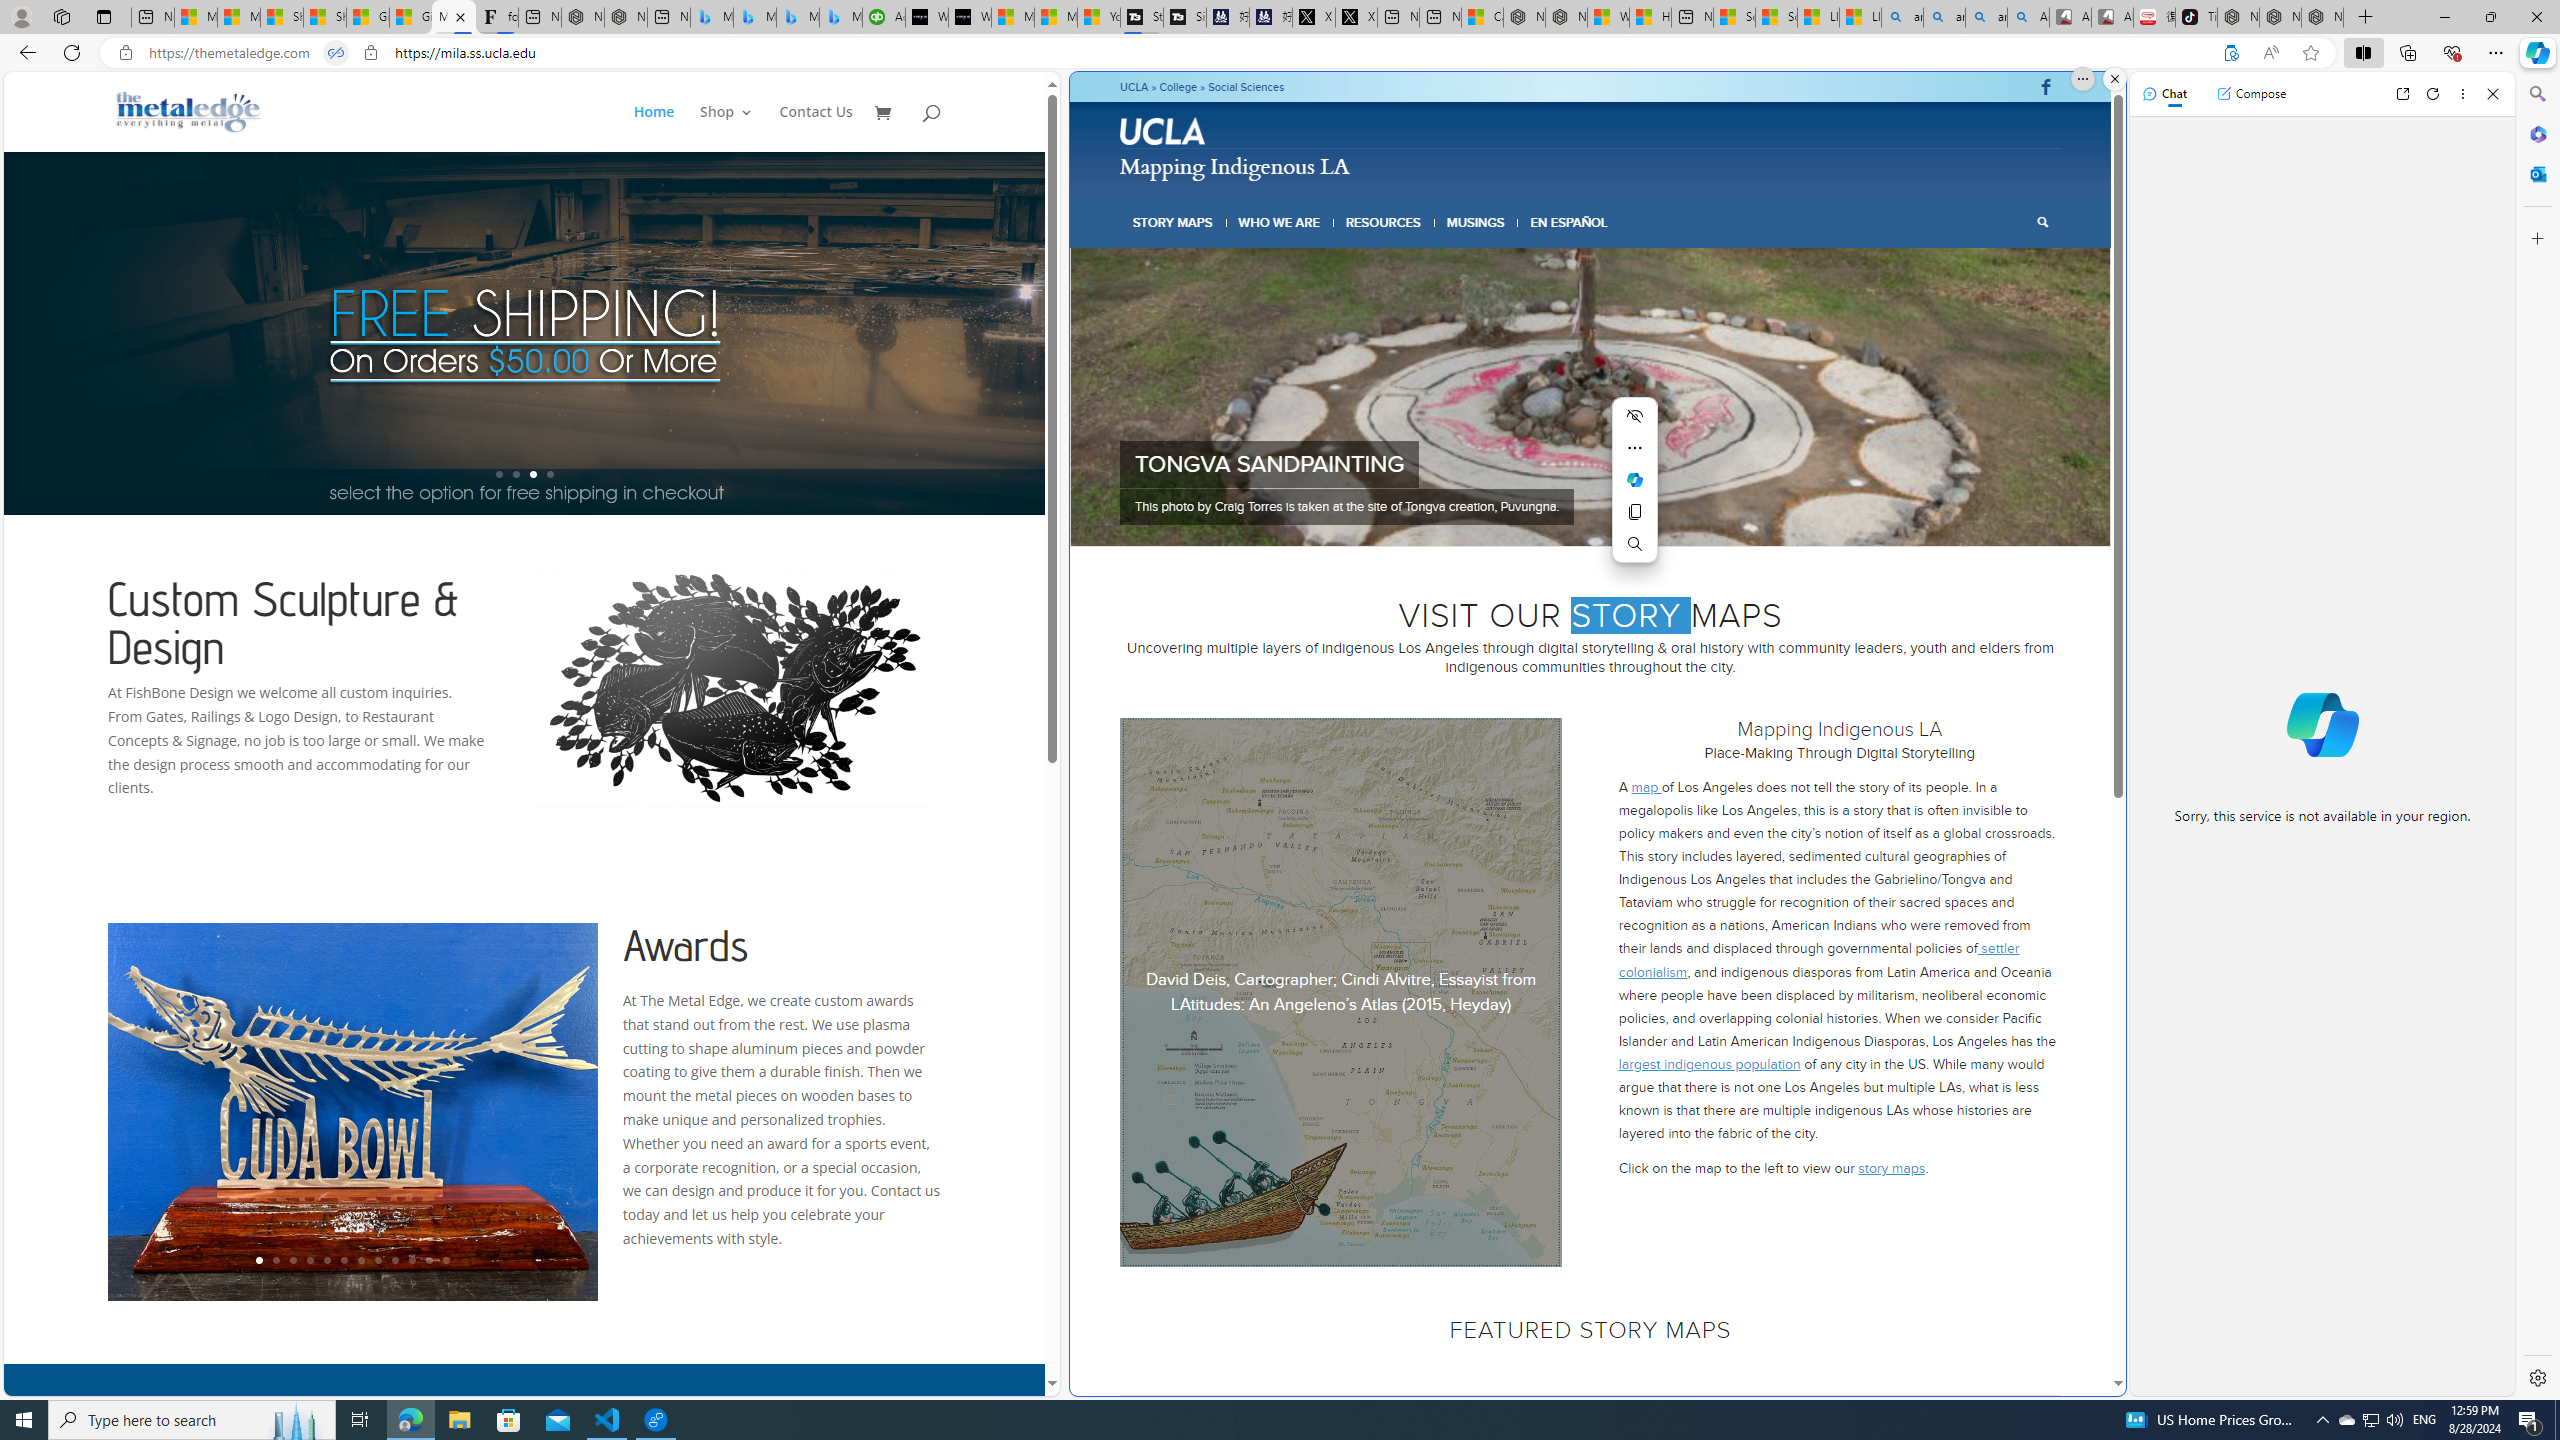 This screenshot has width=2560, height=1440. What do you see at coordinates (1164, 134) in the screenshot?
I see `UCLA logo` at bounding box center [1164, 134].